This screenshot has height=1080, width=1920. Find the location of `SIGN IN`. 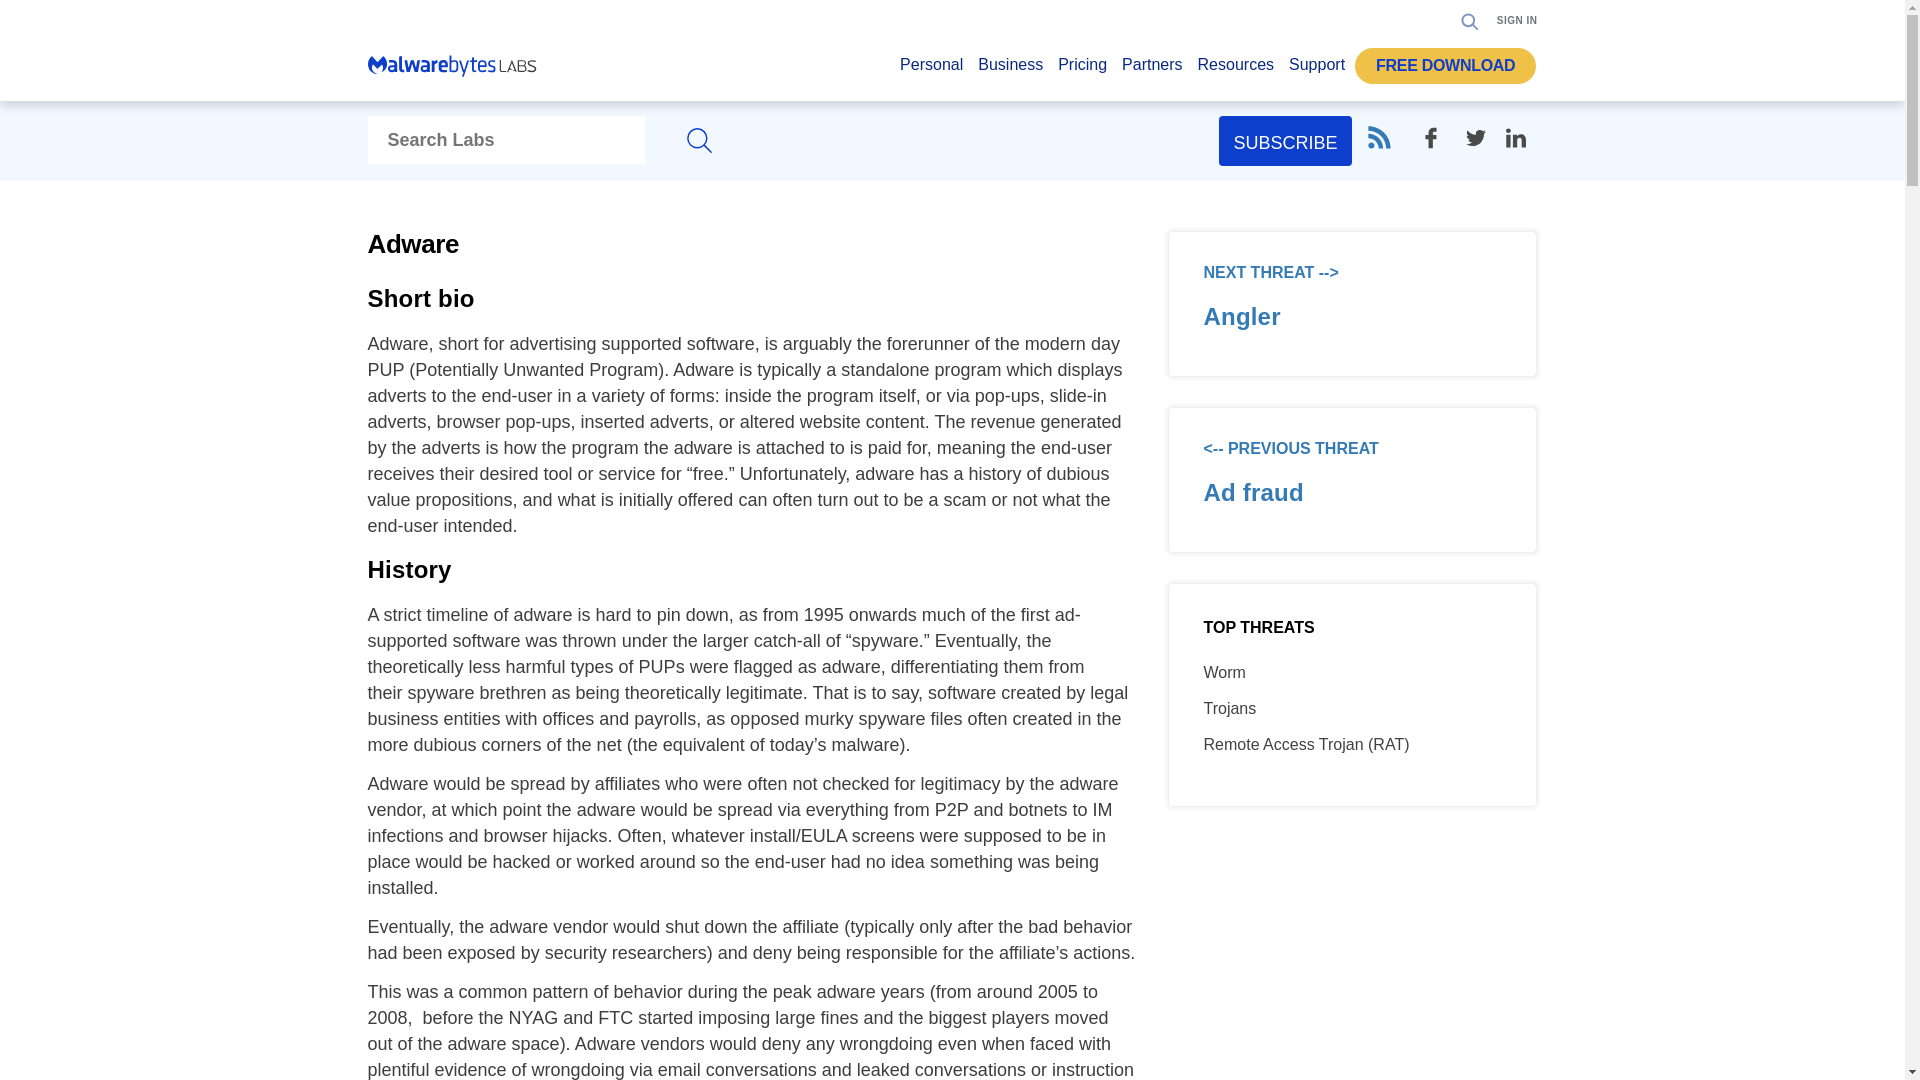

SIGN IN is located at coordinates (1517, 20).